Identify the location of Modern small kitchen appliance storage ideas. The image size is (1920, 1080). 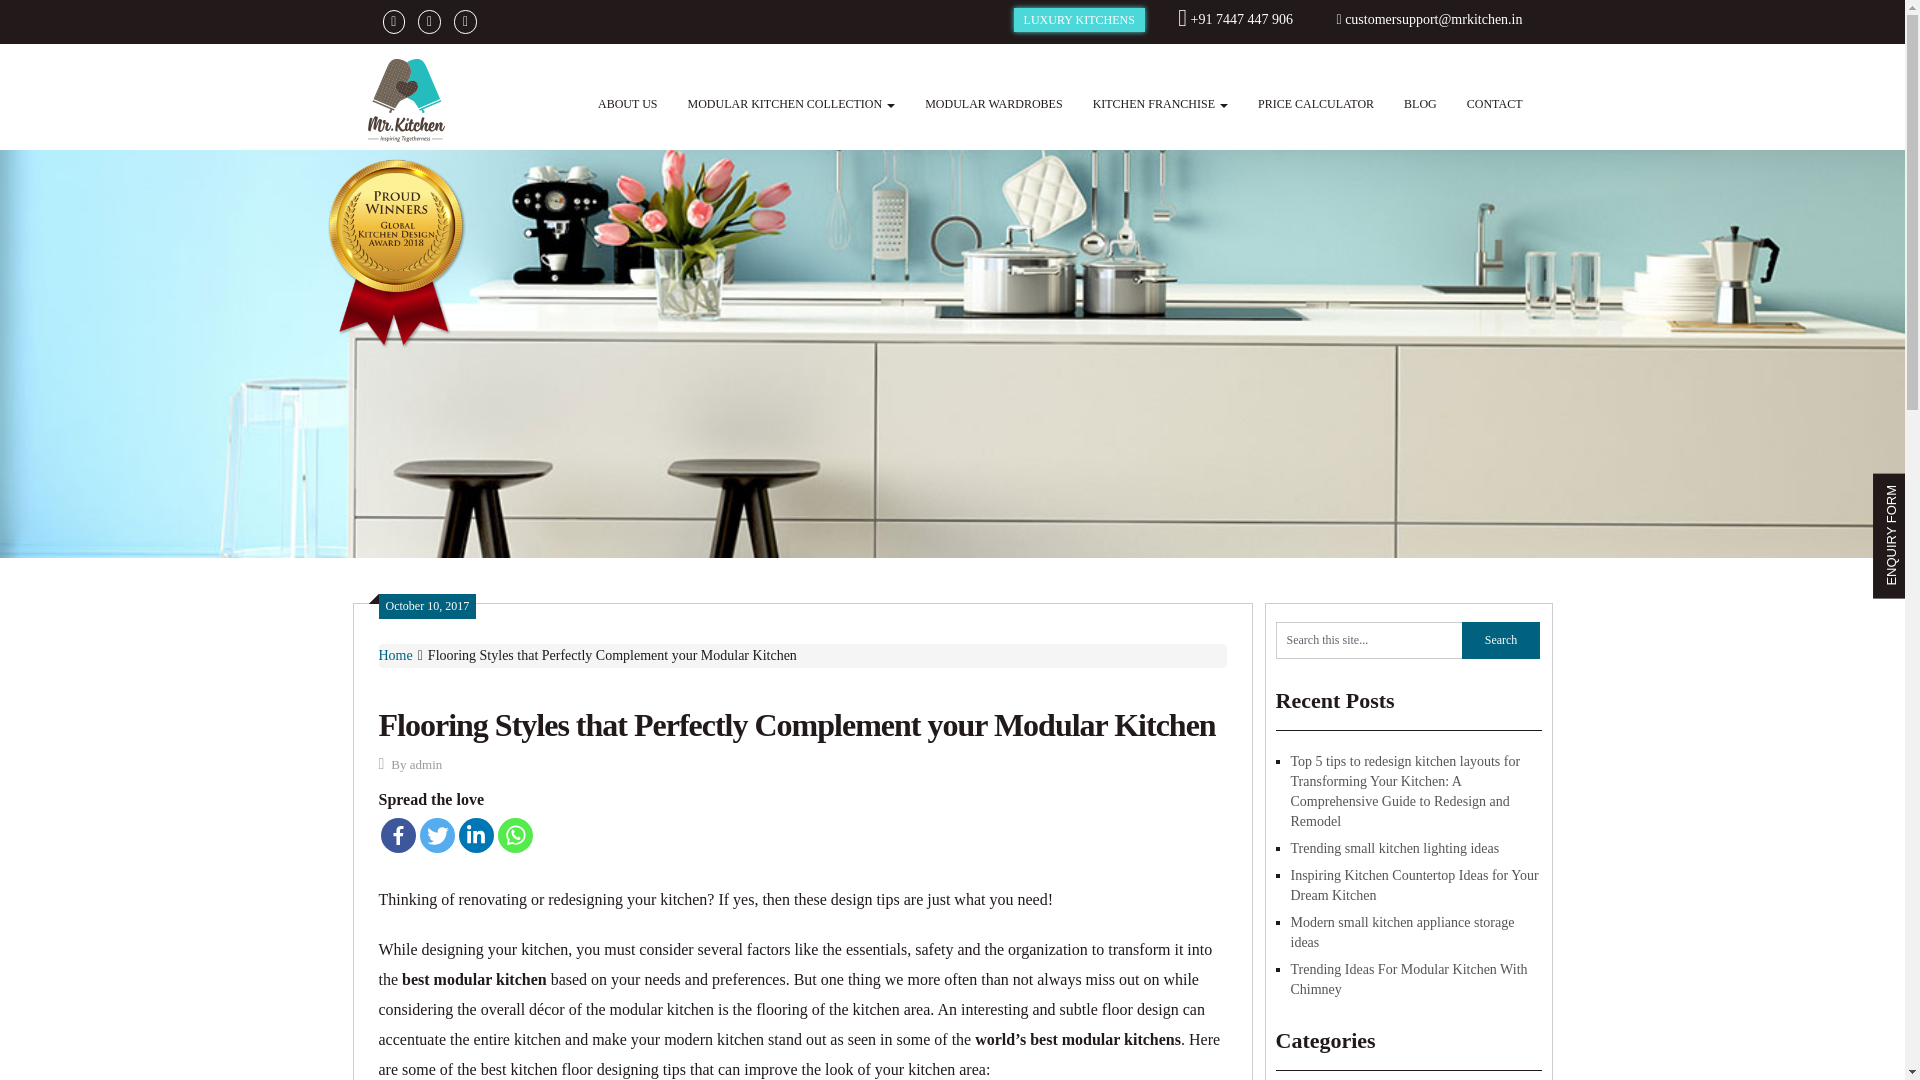
(1402, 932).